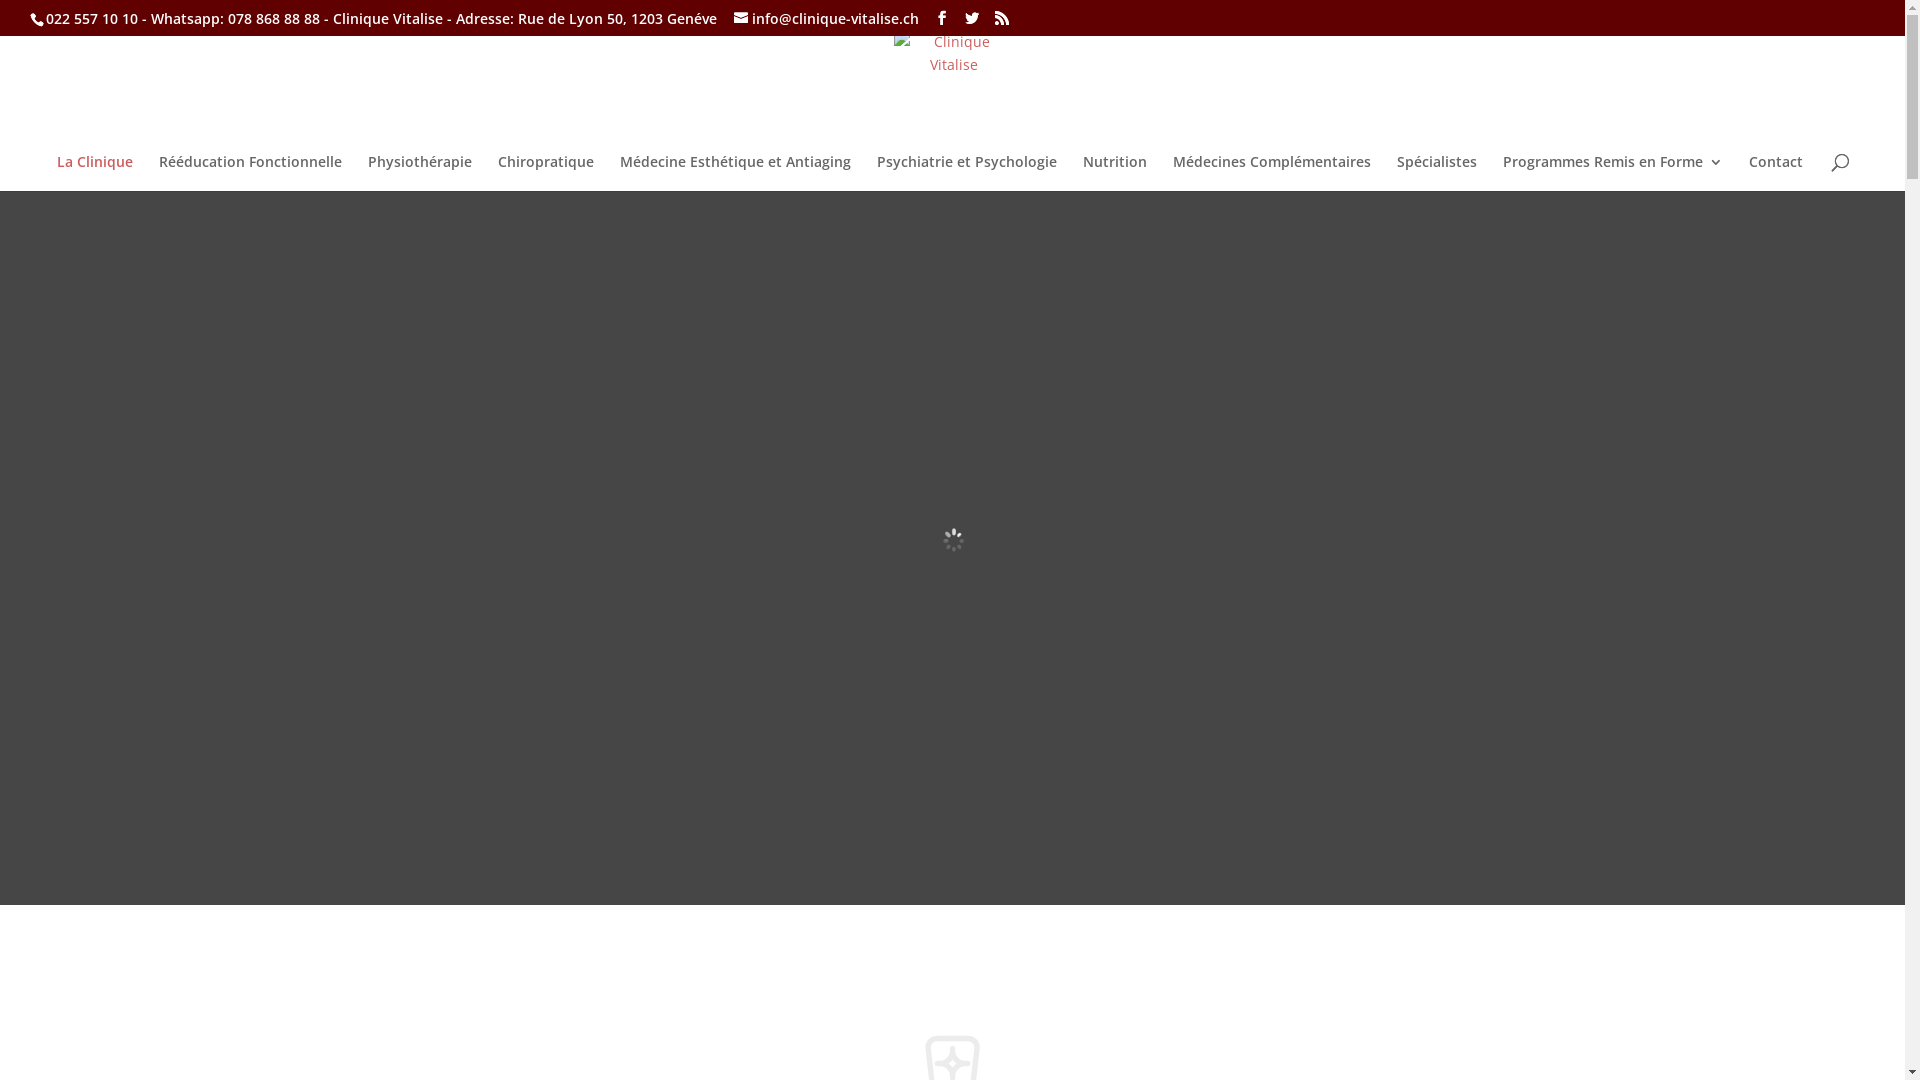  What do you see at coordinates (826, 18) in the screenshot?
I see `info@clinique-vitalise.ch` at bounding box center [826, 18].